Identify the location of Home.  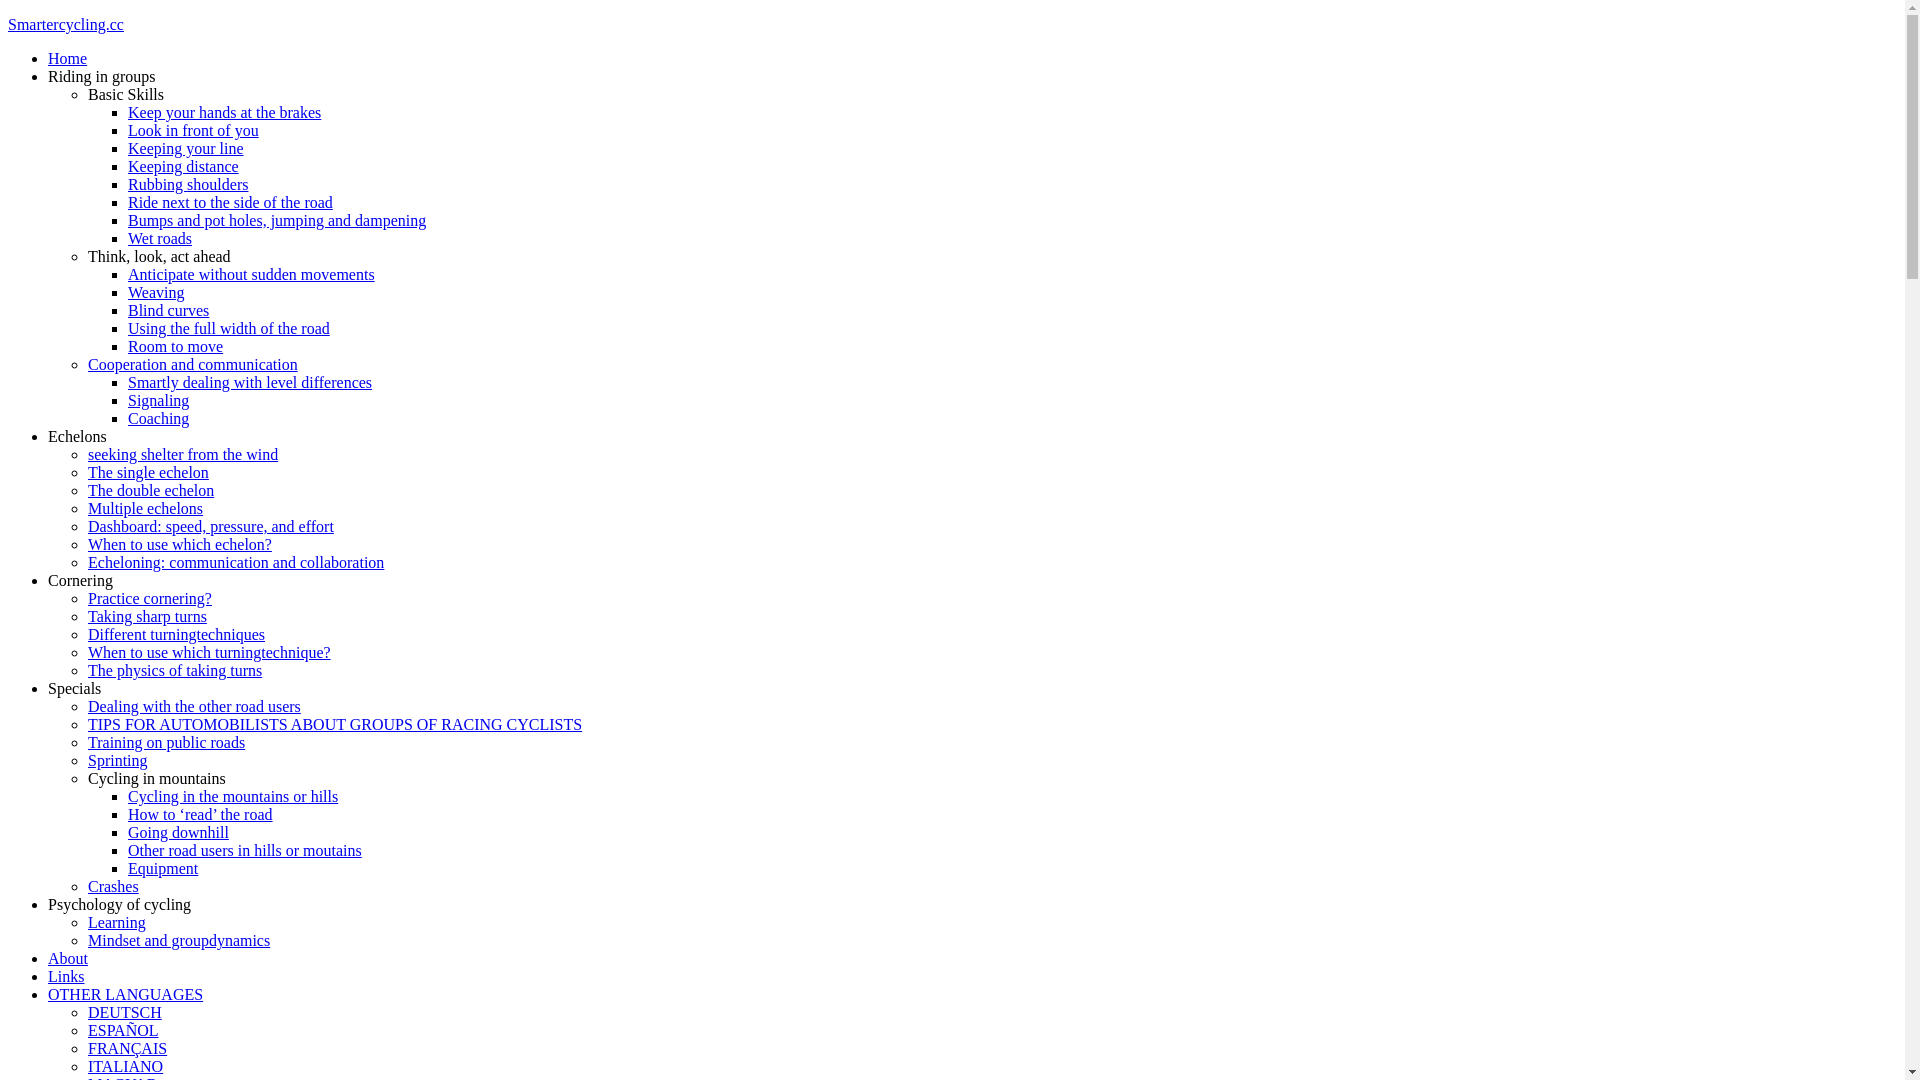
(68, 58).